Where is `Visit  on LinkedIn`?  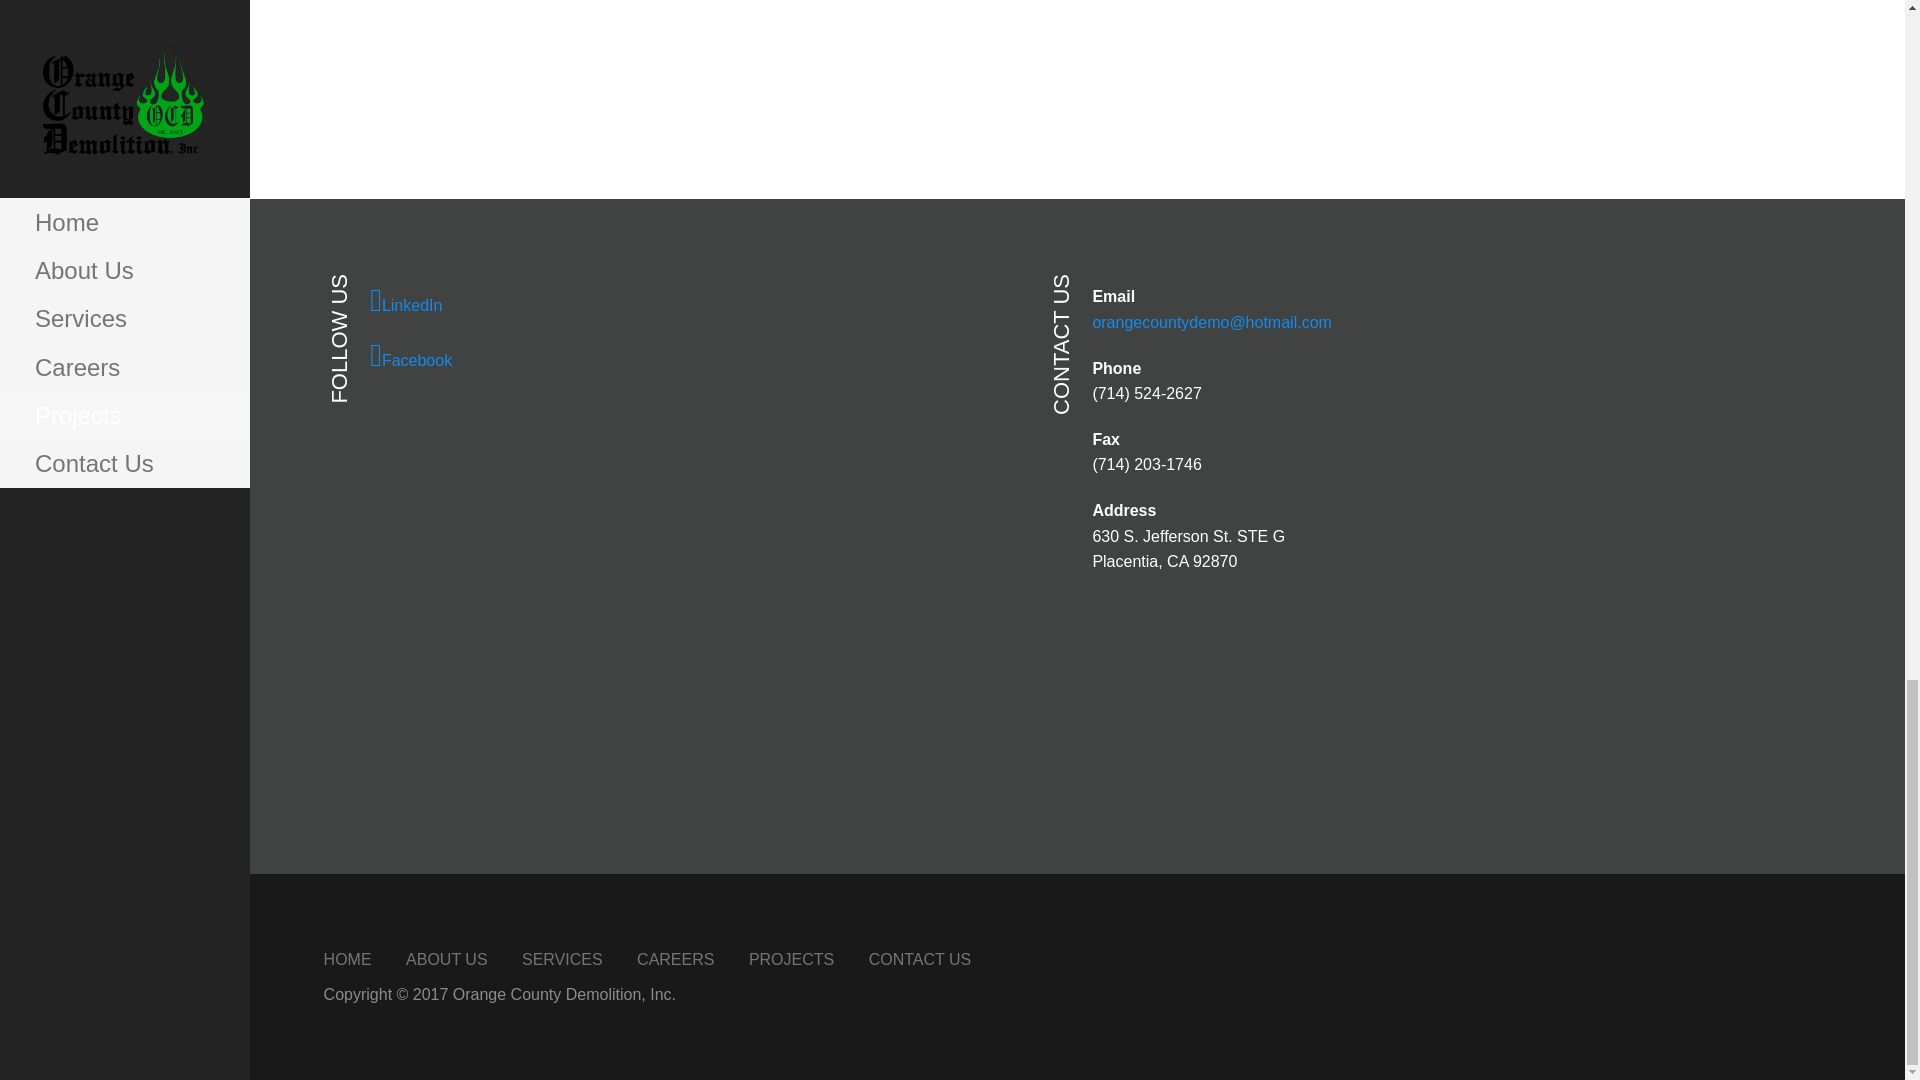 Visit  on LinkedIn is located at coordinates (686, 301).